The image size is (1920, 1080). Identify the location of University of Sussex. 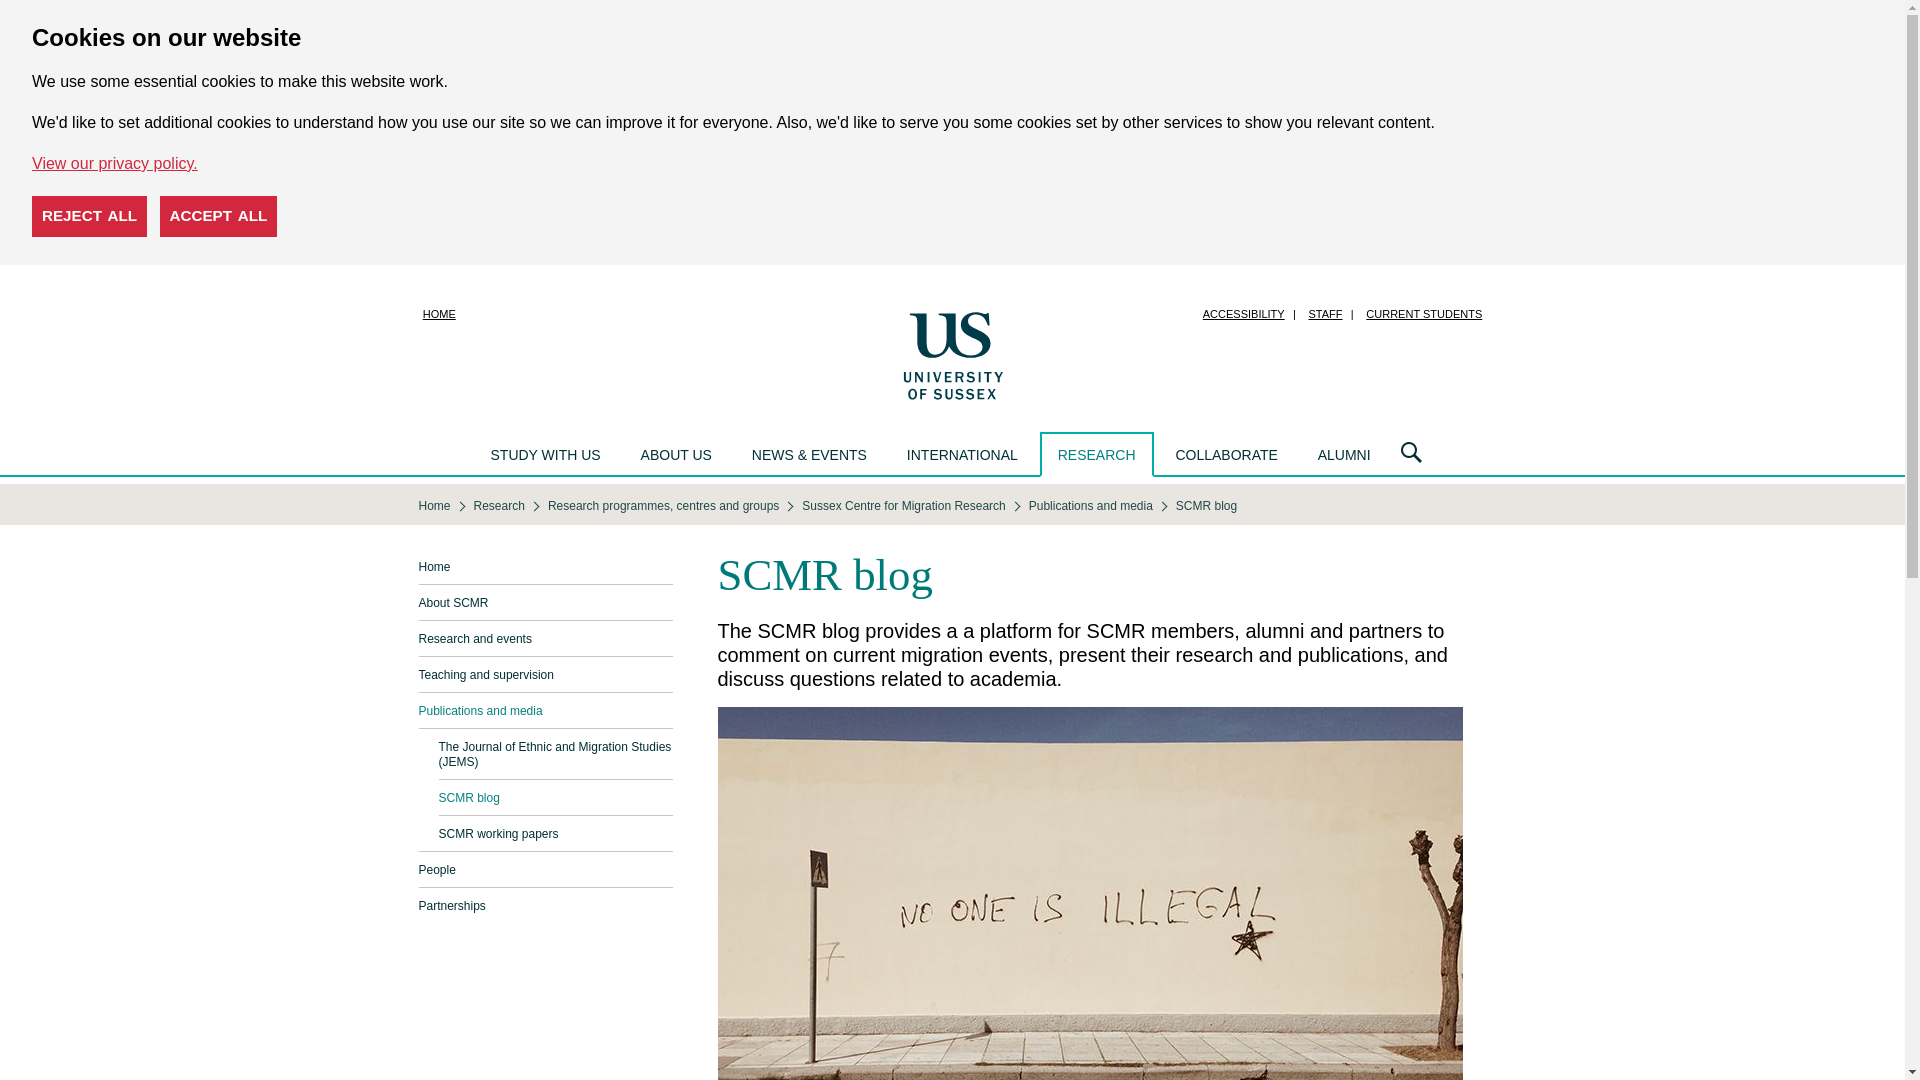
(952, 354).